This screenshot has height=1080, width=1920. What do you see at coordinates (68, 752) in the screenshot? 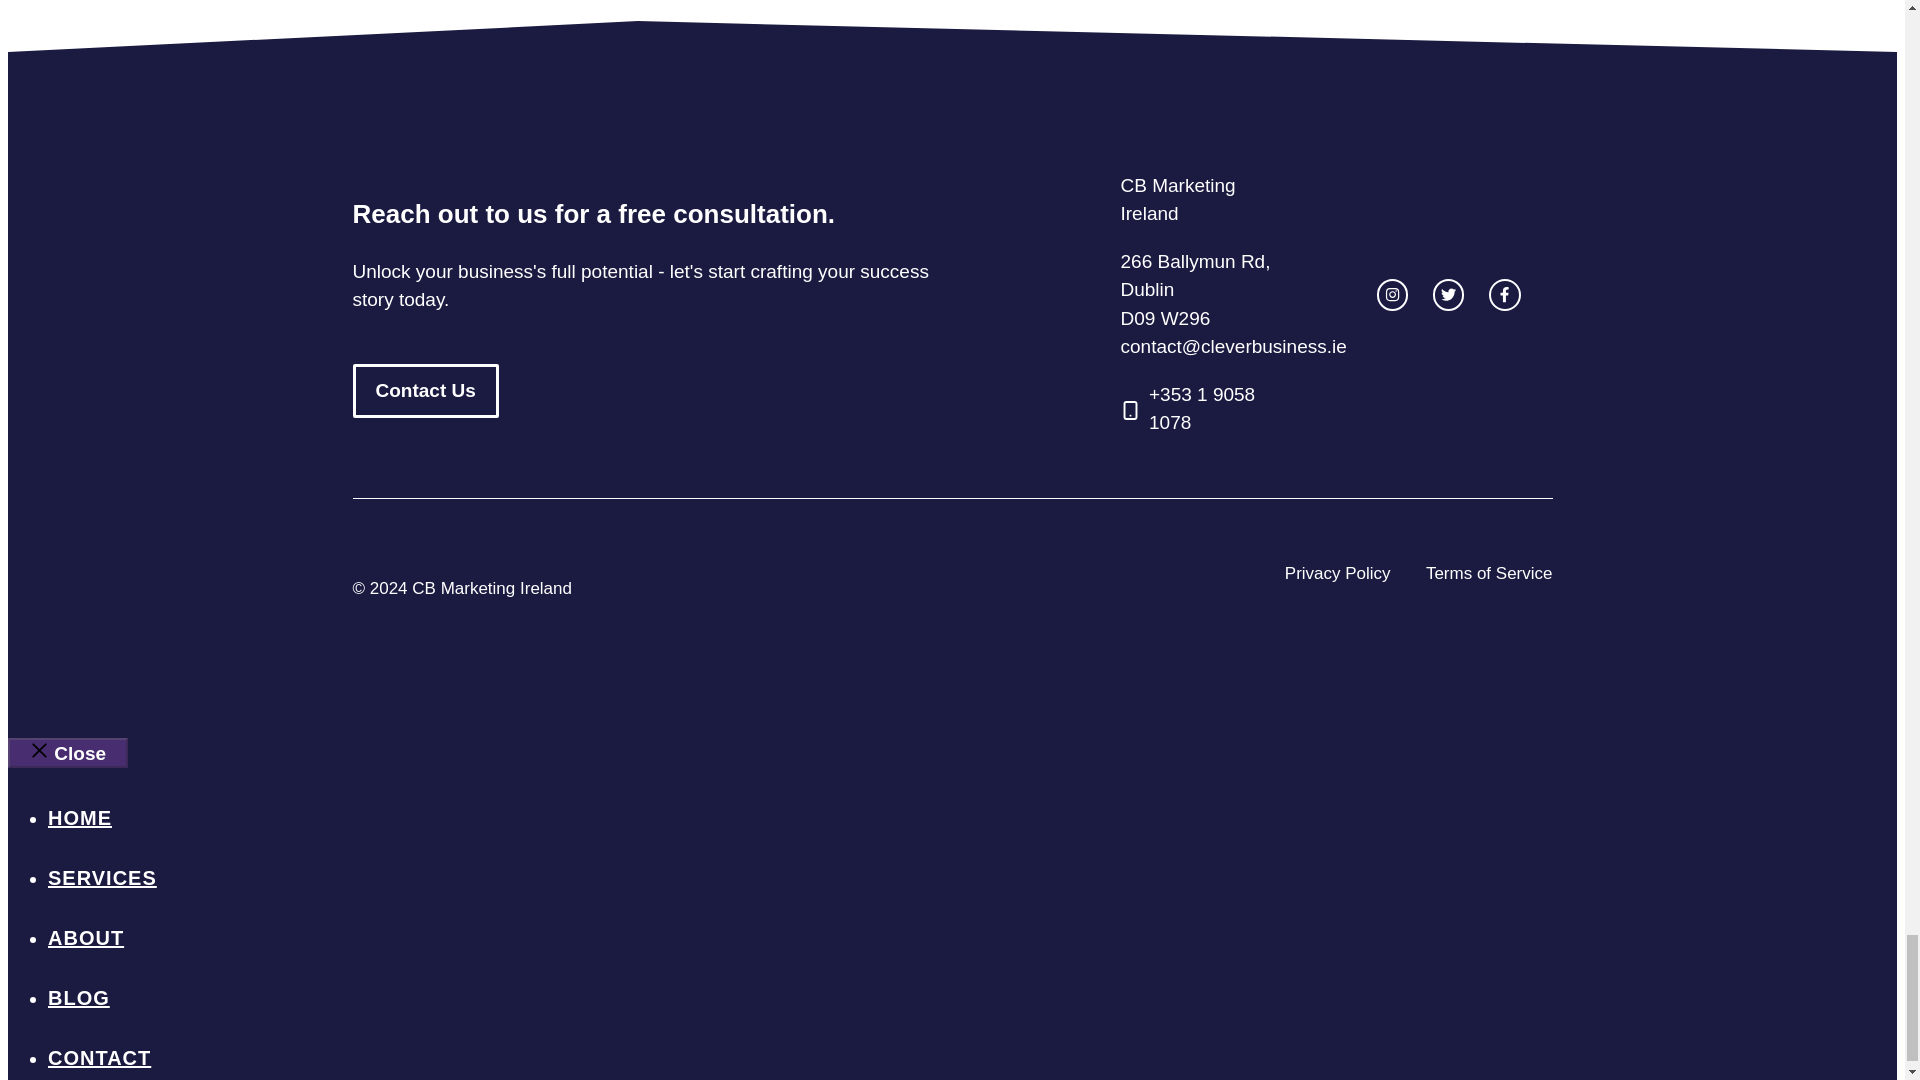
I see `Close` at bounding box center [68, 752].